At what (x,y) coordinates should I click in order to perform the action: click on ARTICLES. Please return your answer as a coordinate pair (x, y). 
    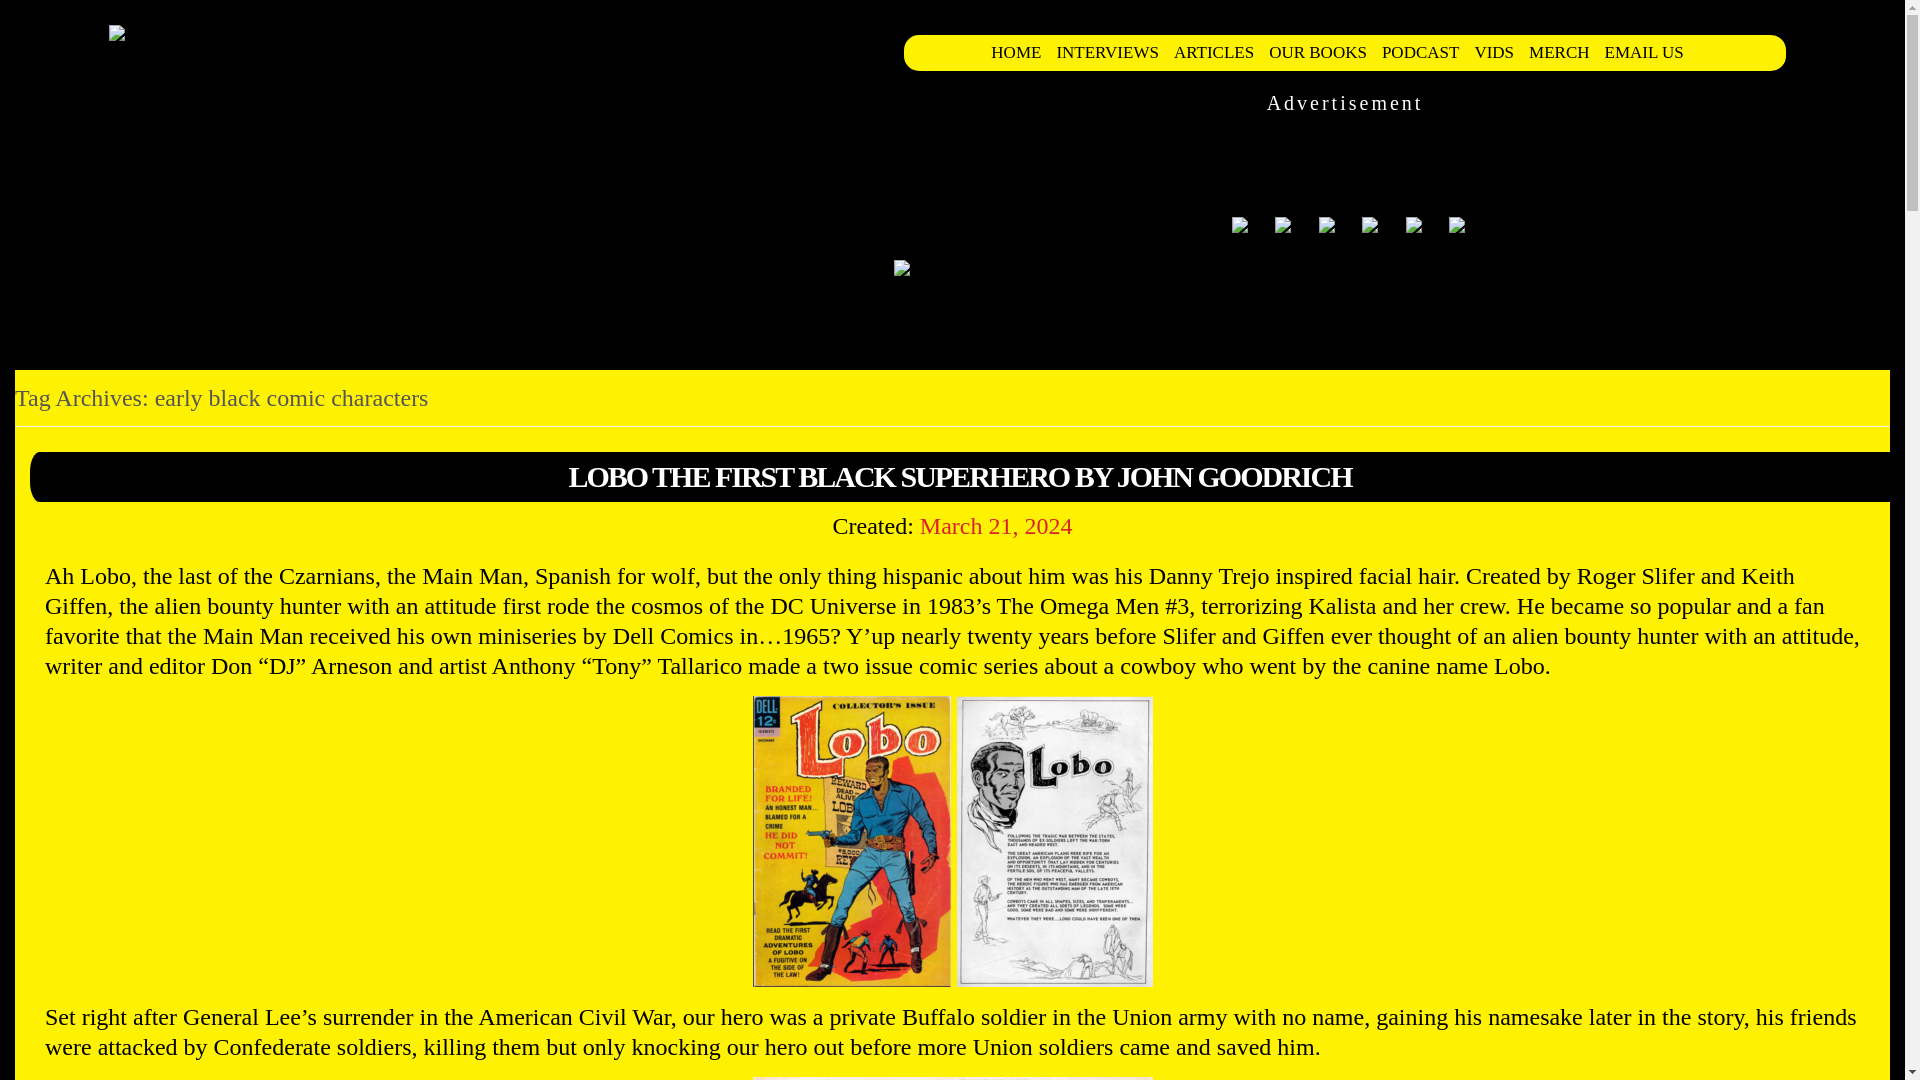
    Looking at the image, I should click on (1221, 52).